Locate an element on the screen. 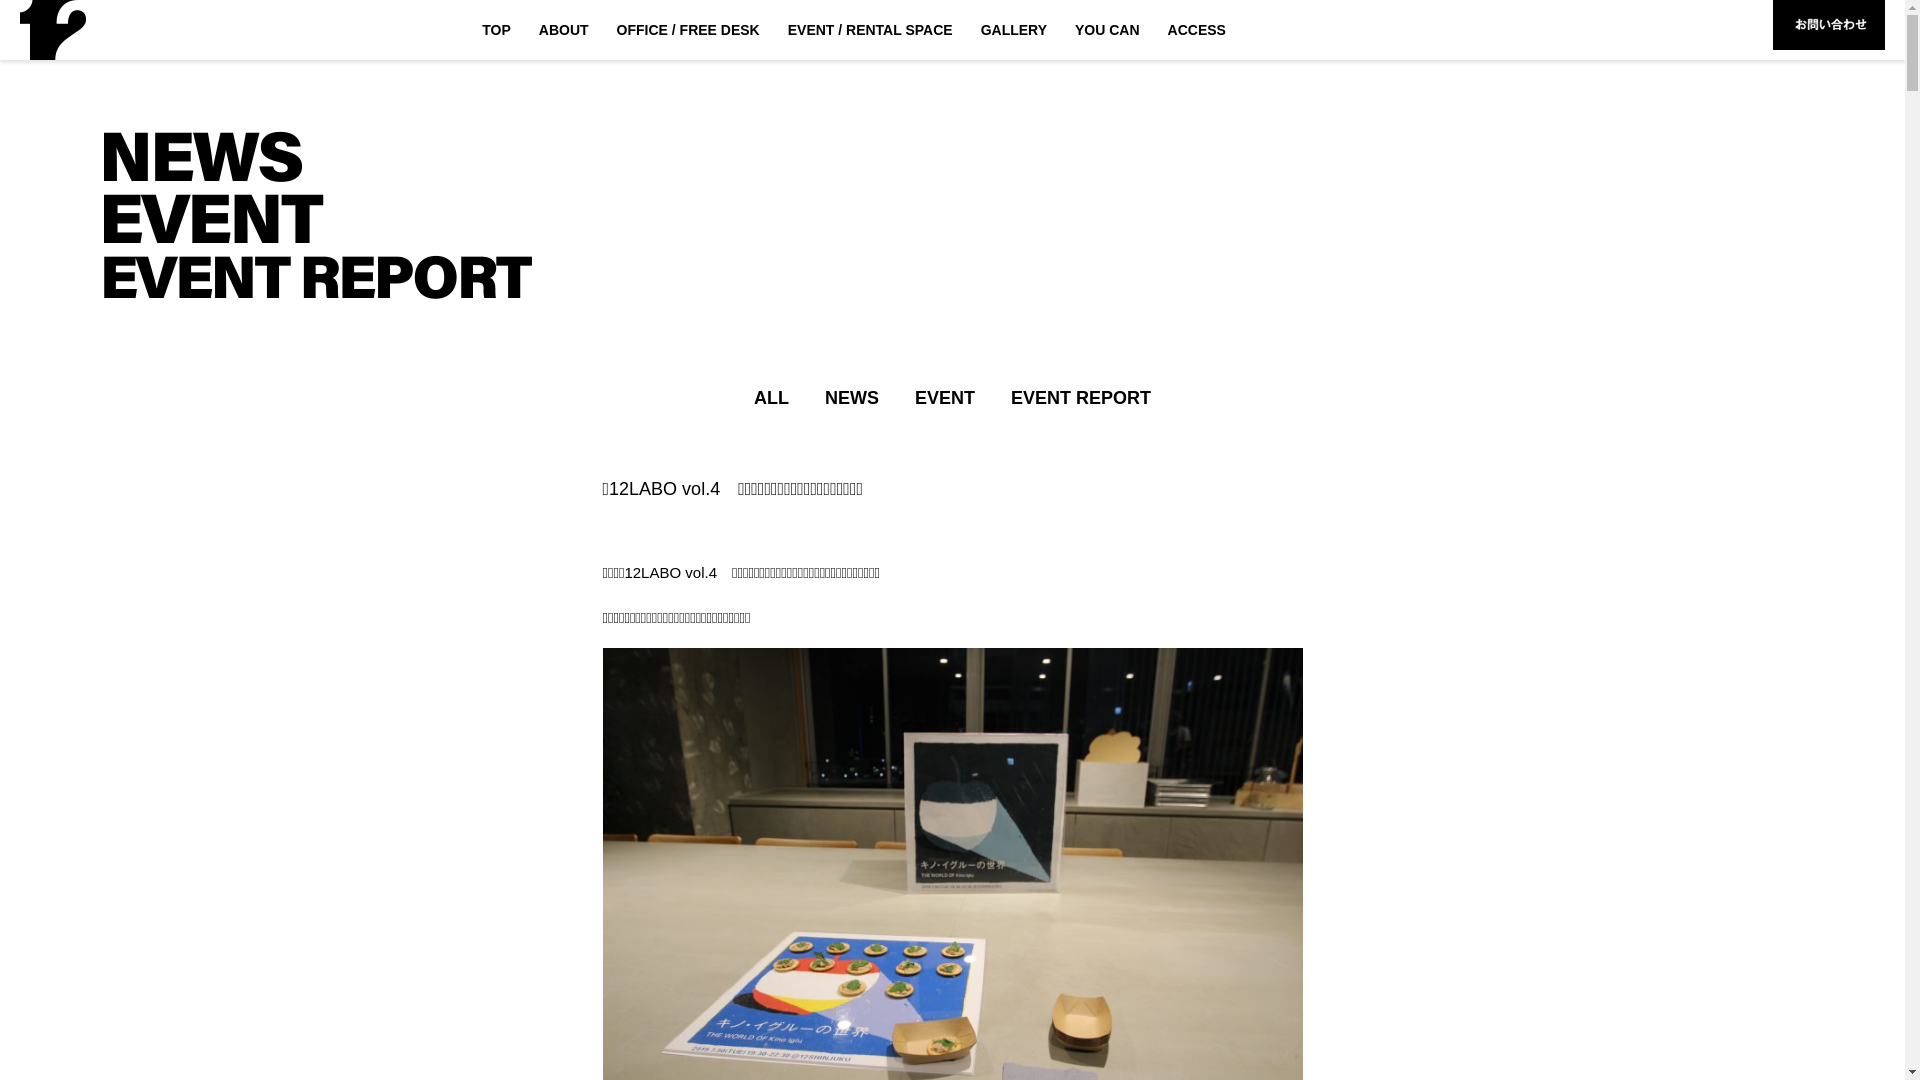 This screenshot has height=1080, width=1920. EVENT is located at coordinates (944, 399).